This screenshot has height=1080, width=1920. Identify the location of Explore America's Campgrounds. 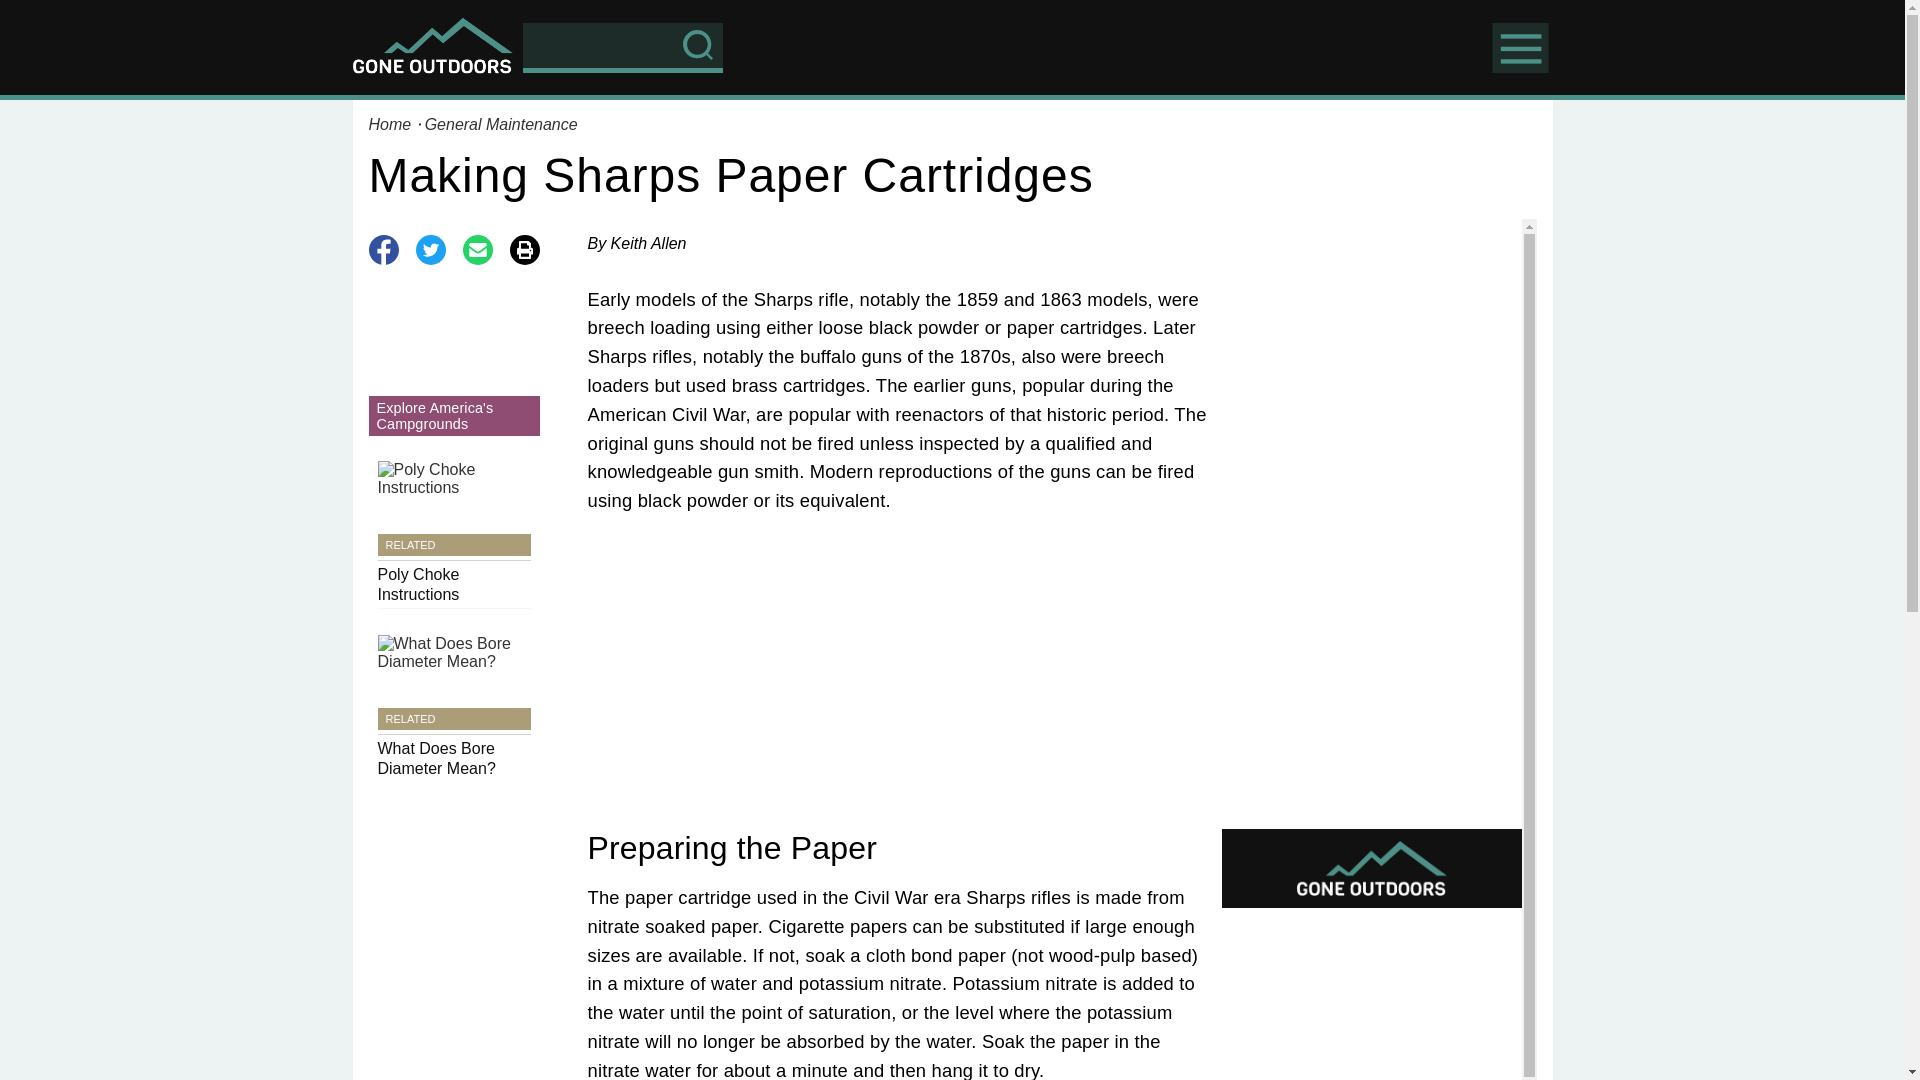
(454, 361).